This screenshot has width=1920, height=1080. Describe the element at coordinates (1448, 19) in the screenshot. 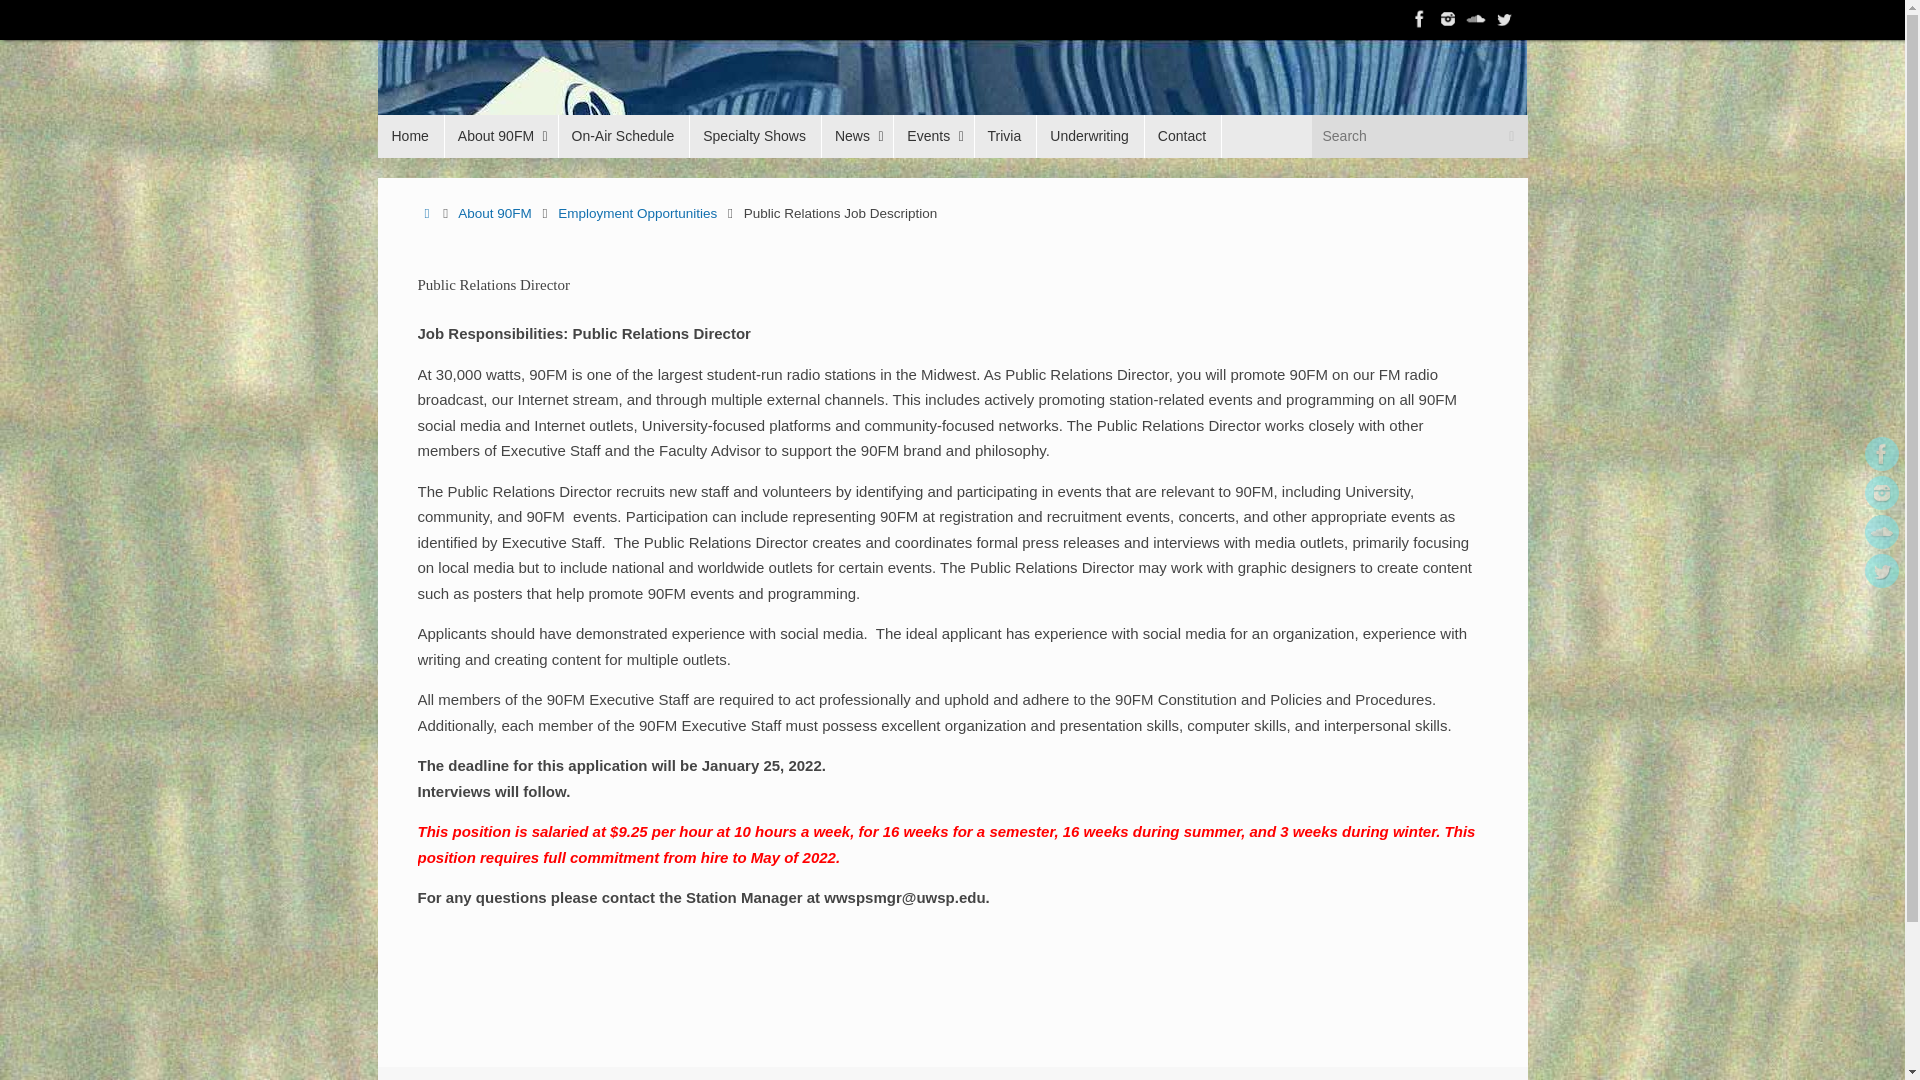

I see `Instagram` at that location.